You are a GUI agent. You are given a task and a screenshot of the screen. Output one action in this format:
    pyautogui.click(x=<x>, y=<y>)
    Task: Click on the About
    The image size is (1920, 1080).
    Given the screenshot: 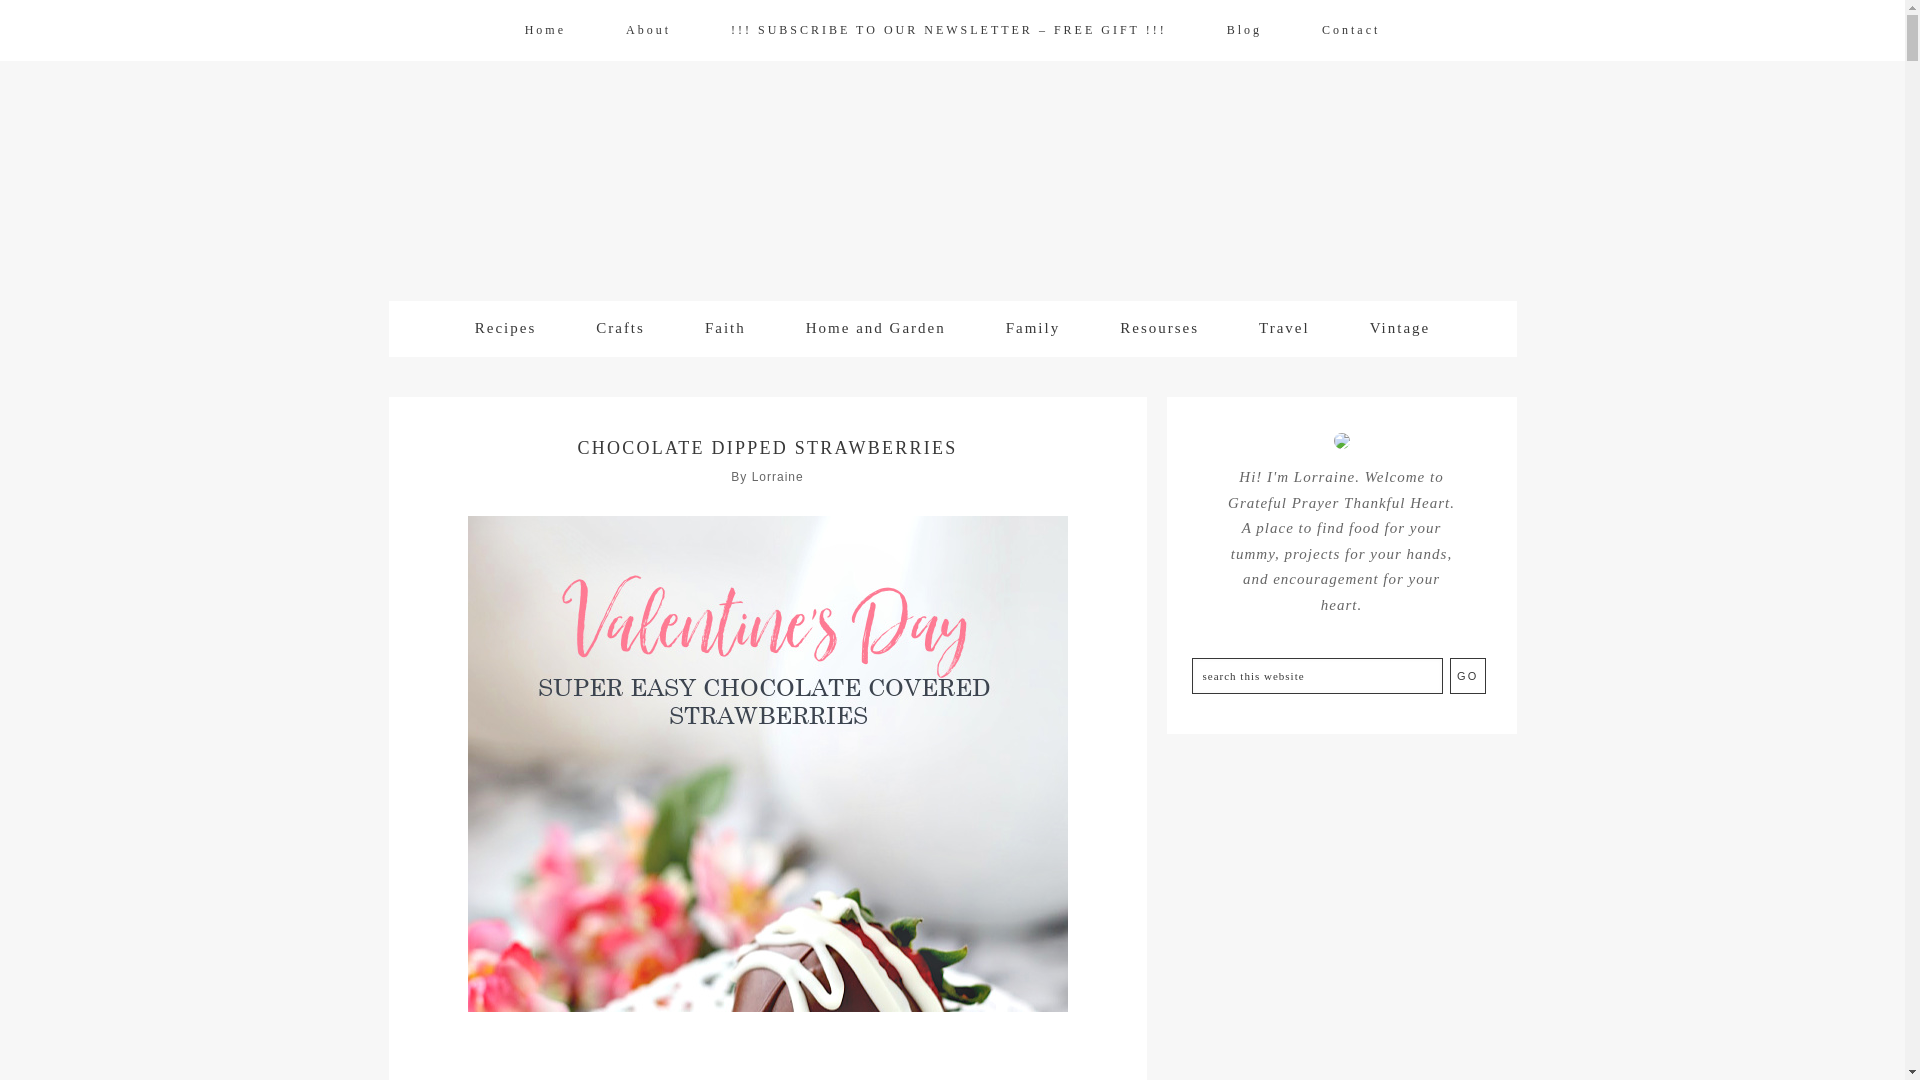 What is the action you would take?
    pyautogui.click(x=648, y=30)
    